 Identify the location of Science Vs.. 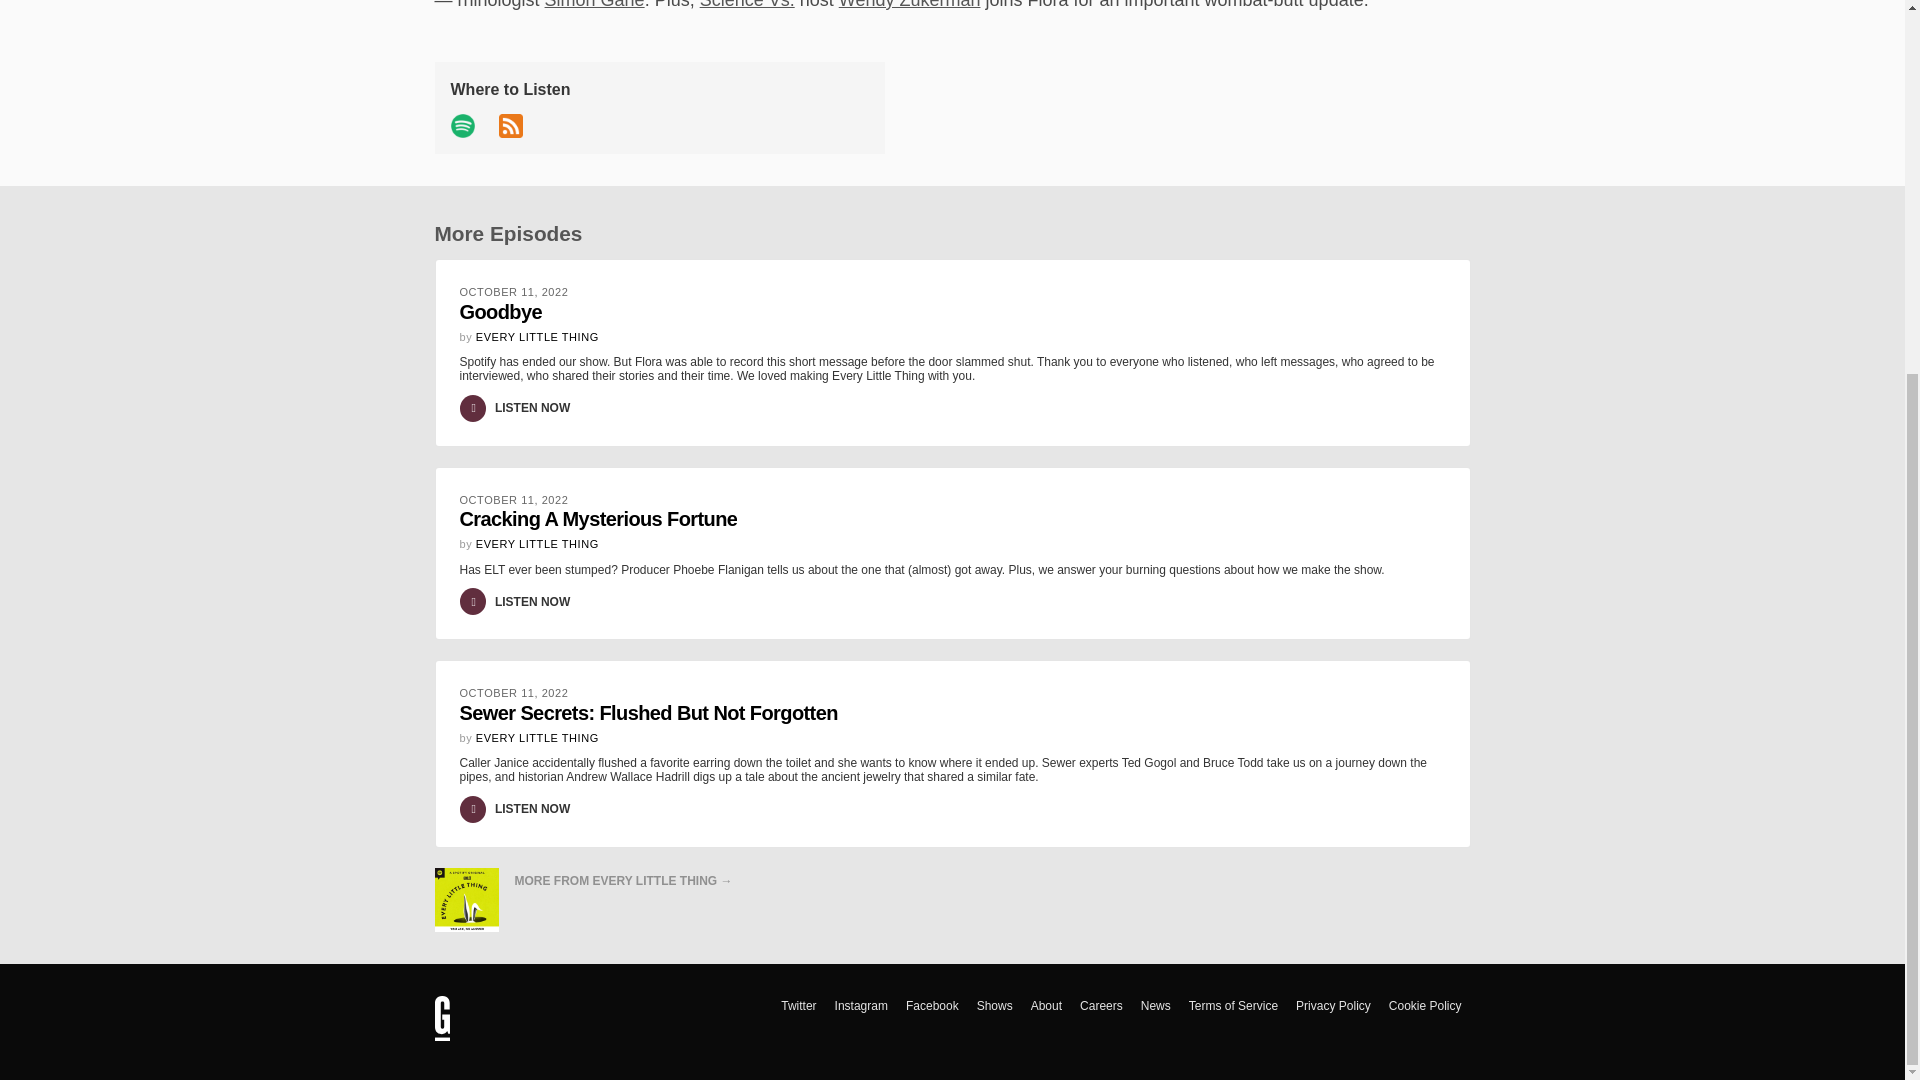
(507, 234).